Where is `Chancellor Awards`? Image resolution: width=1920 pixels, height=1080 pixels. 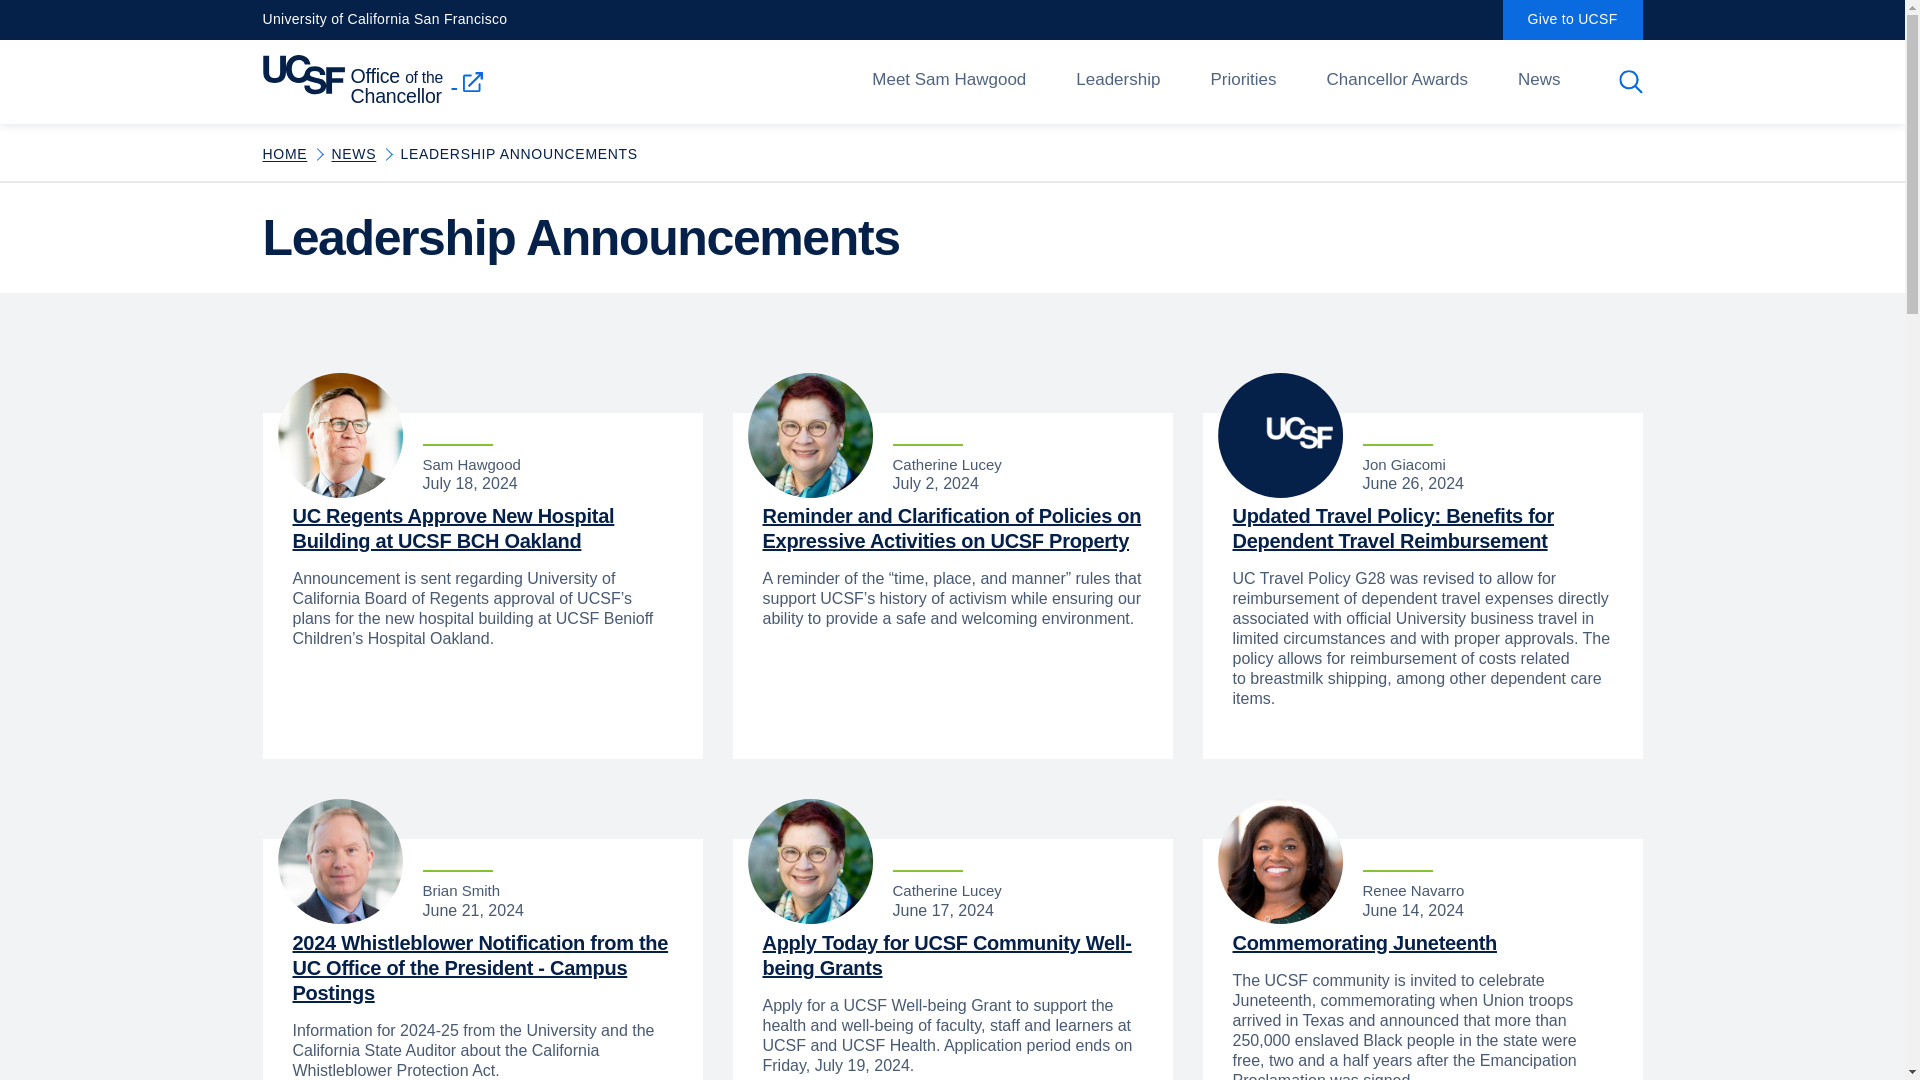 Chancellor Awards is located at coordinates (1397, 82).